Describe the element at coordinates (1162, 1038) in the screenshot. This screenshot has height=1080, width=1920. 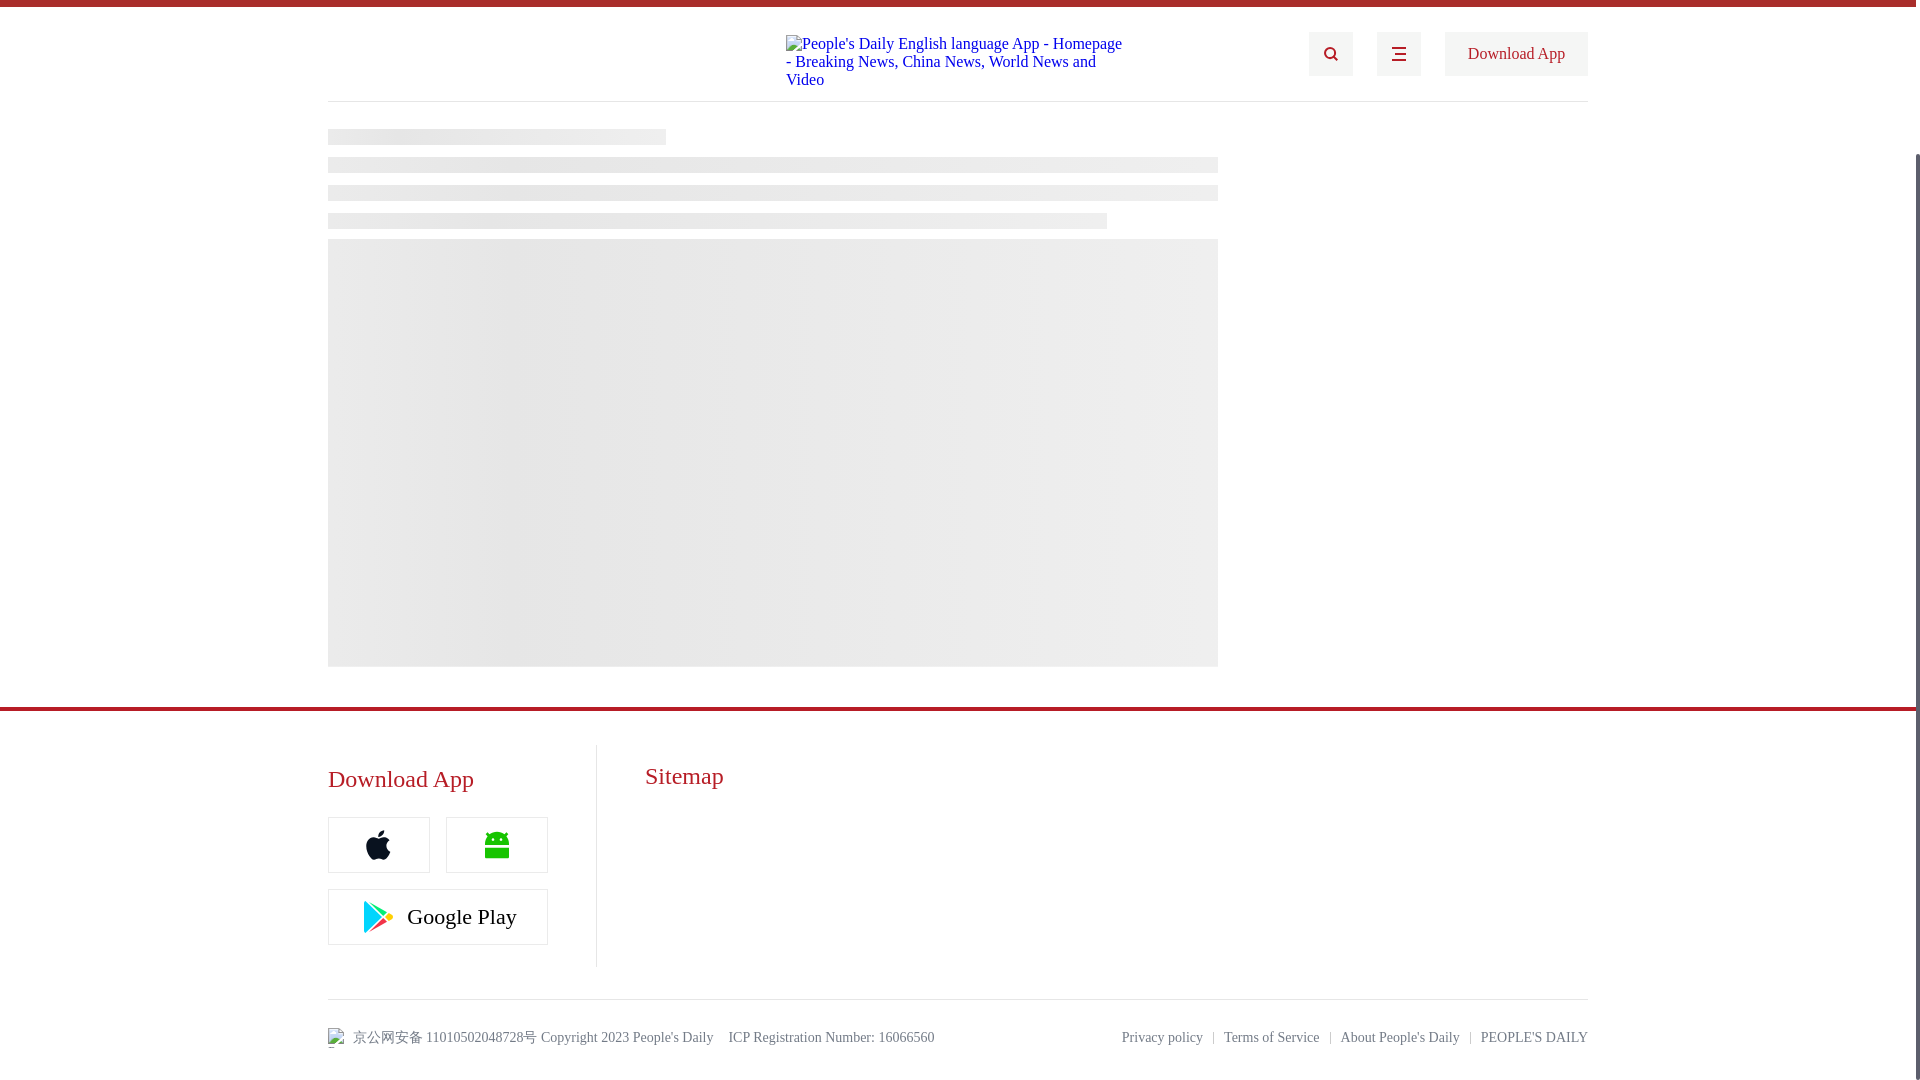
I see `Privacy policy` at that location.